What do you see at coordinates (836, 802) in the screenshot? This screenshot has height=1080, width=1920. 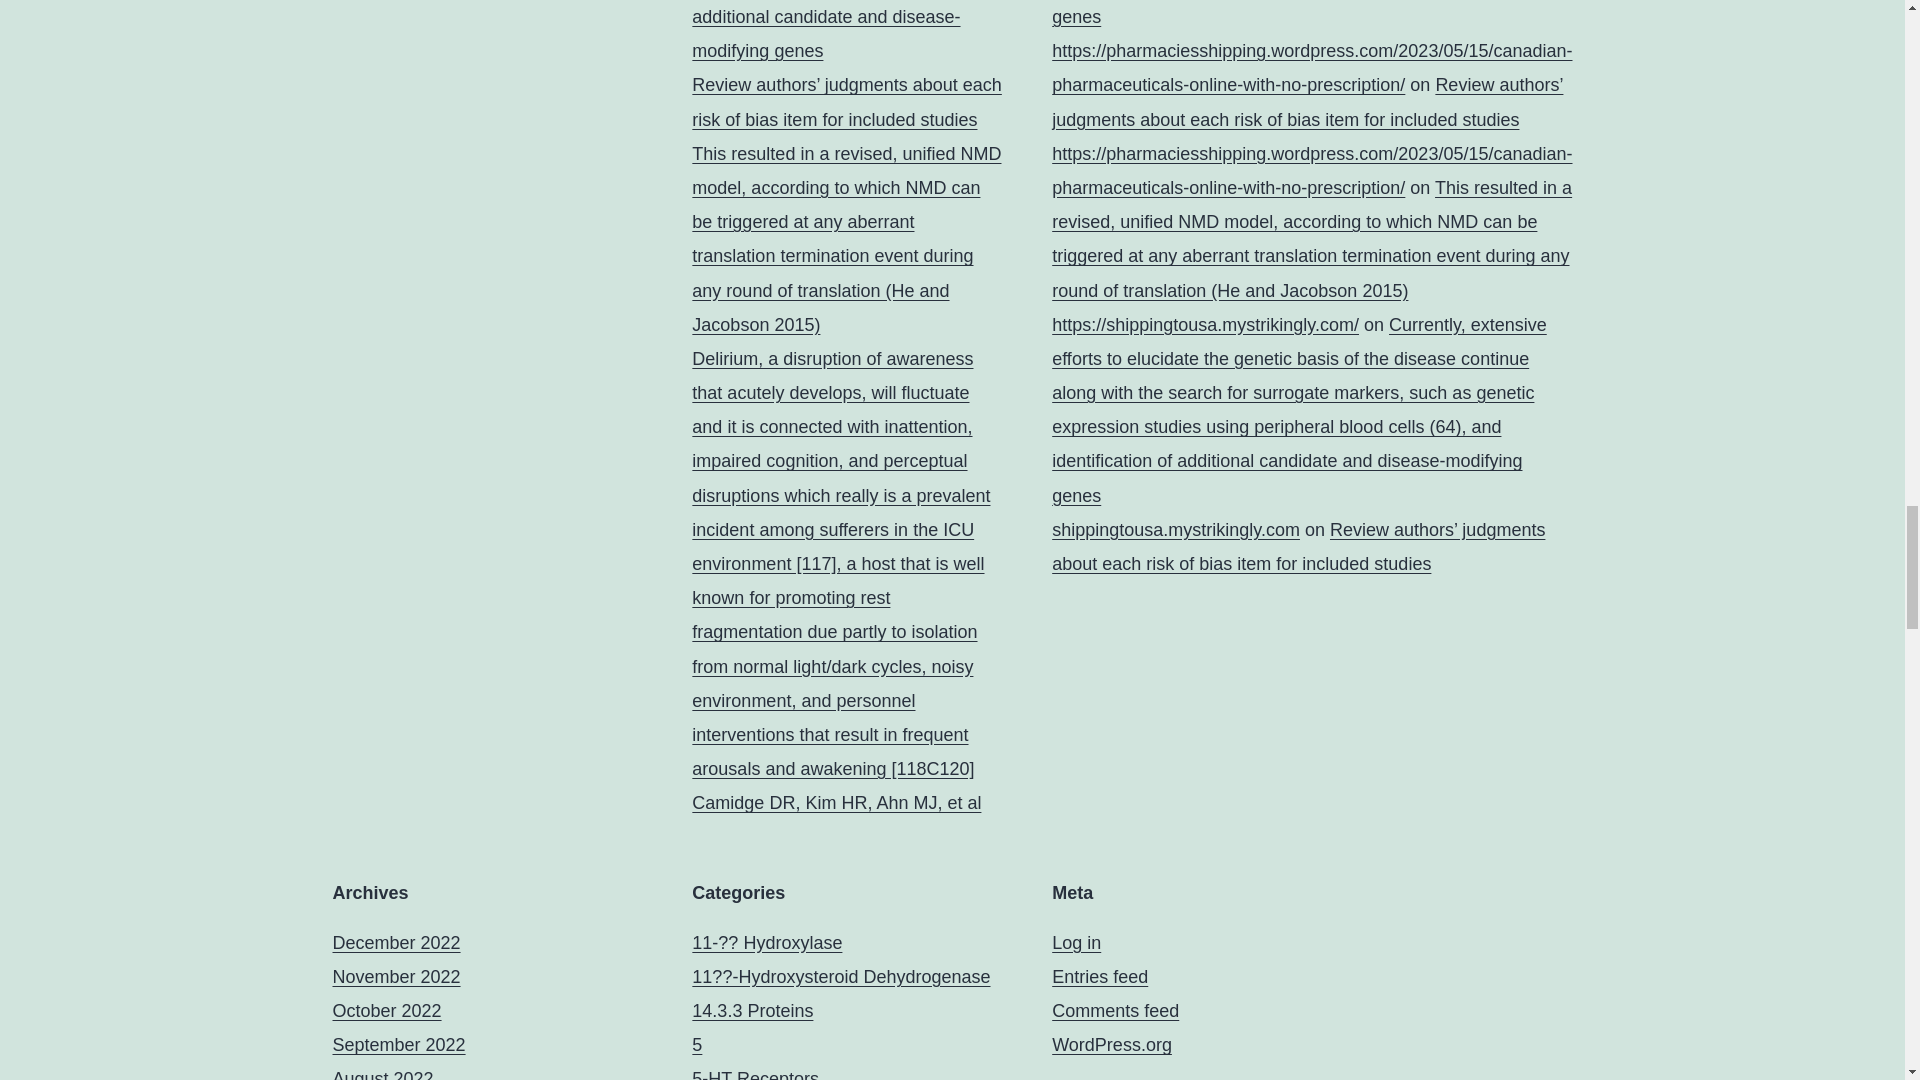 I see `Camidge DR, Kim HR, Ahn MJ, et al` at bounding box center [836, 802].